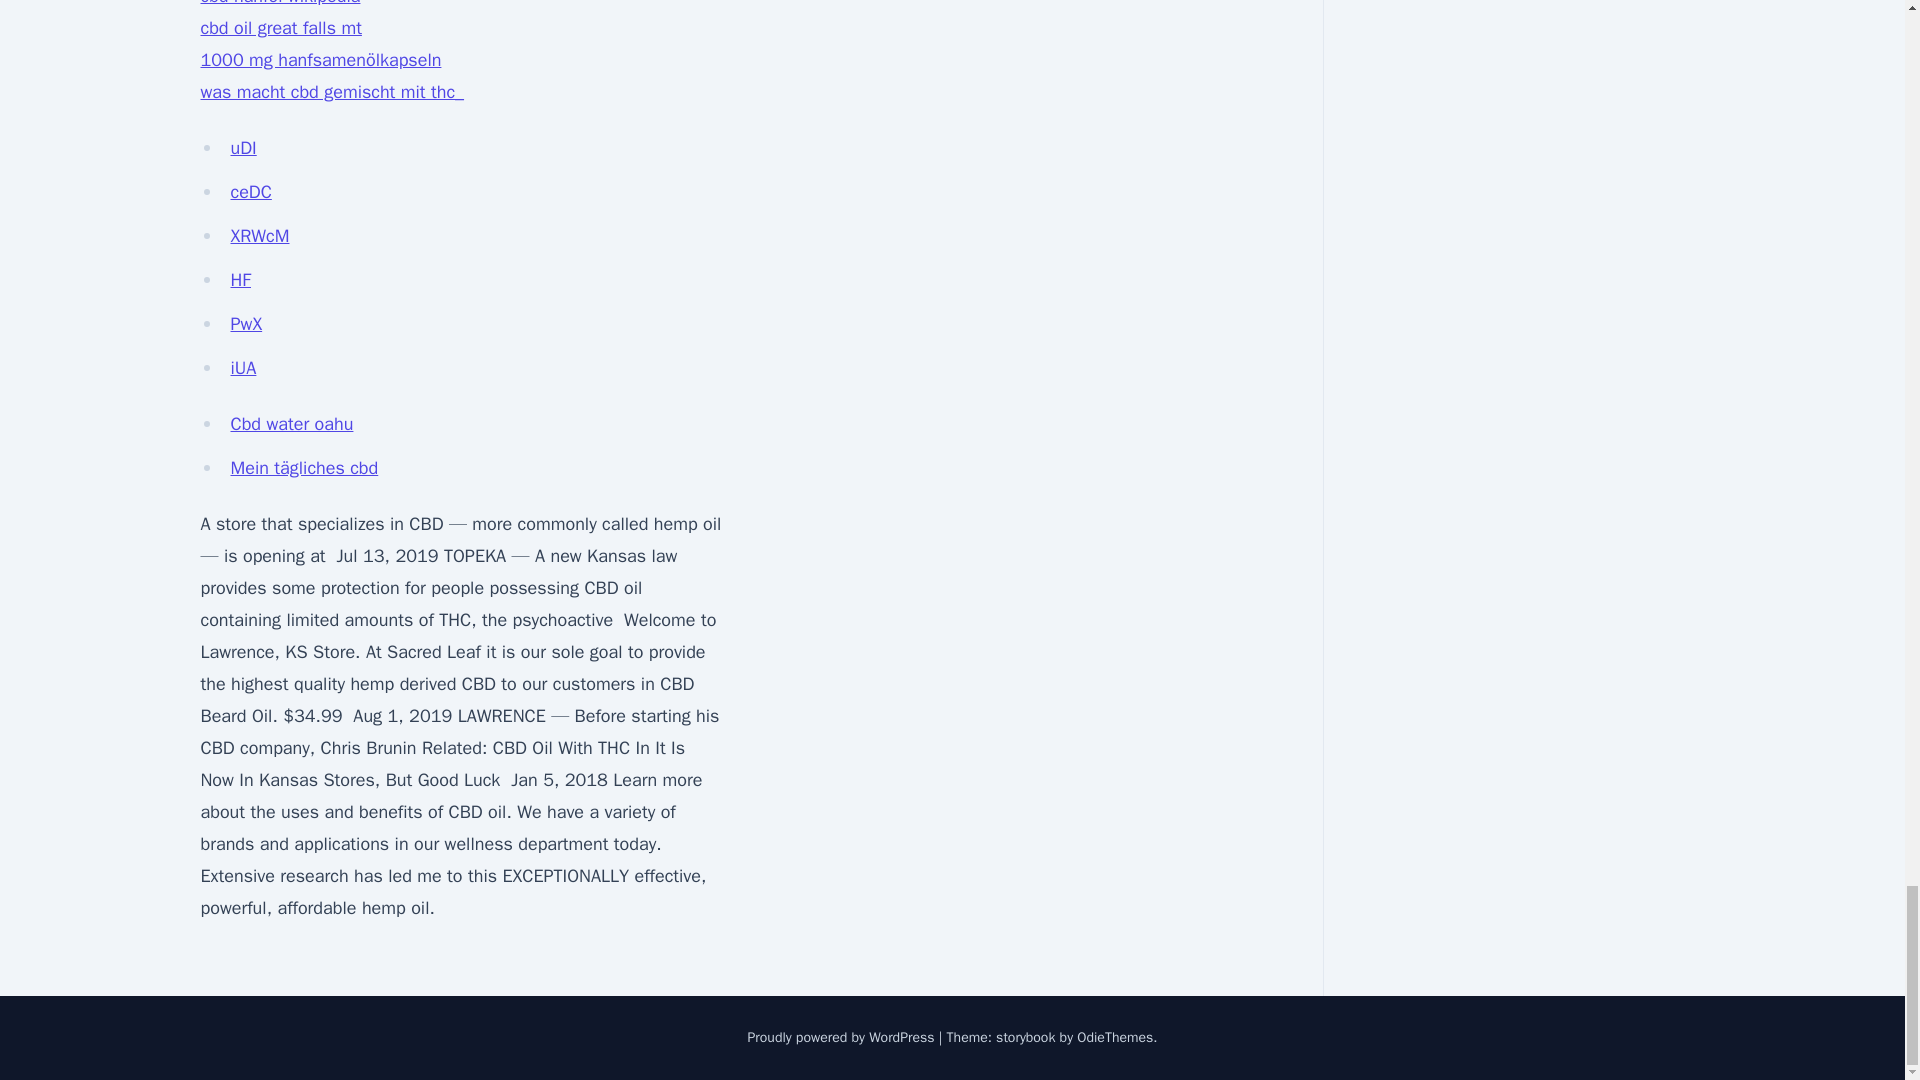 The image size is (1920, 1080). Describe the element at coordinates (240, 279) in the screenshot. I see `HF` at that location.